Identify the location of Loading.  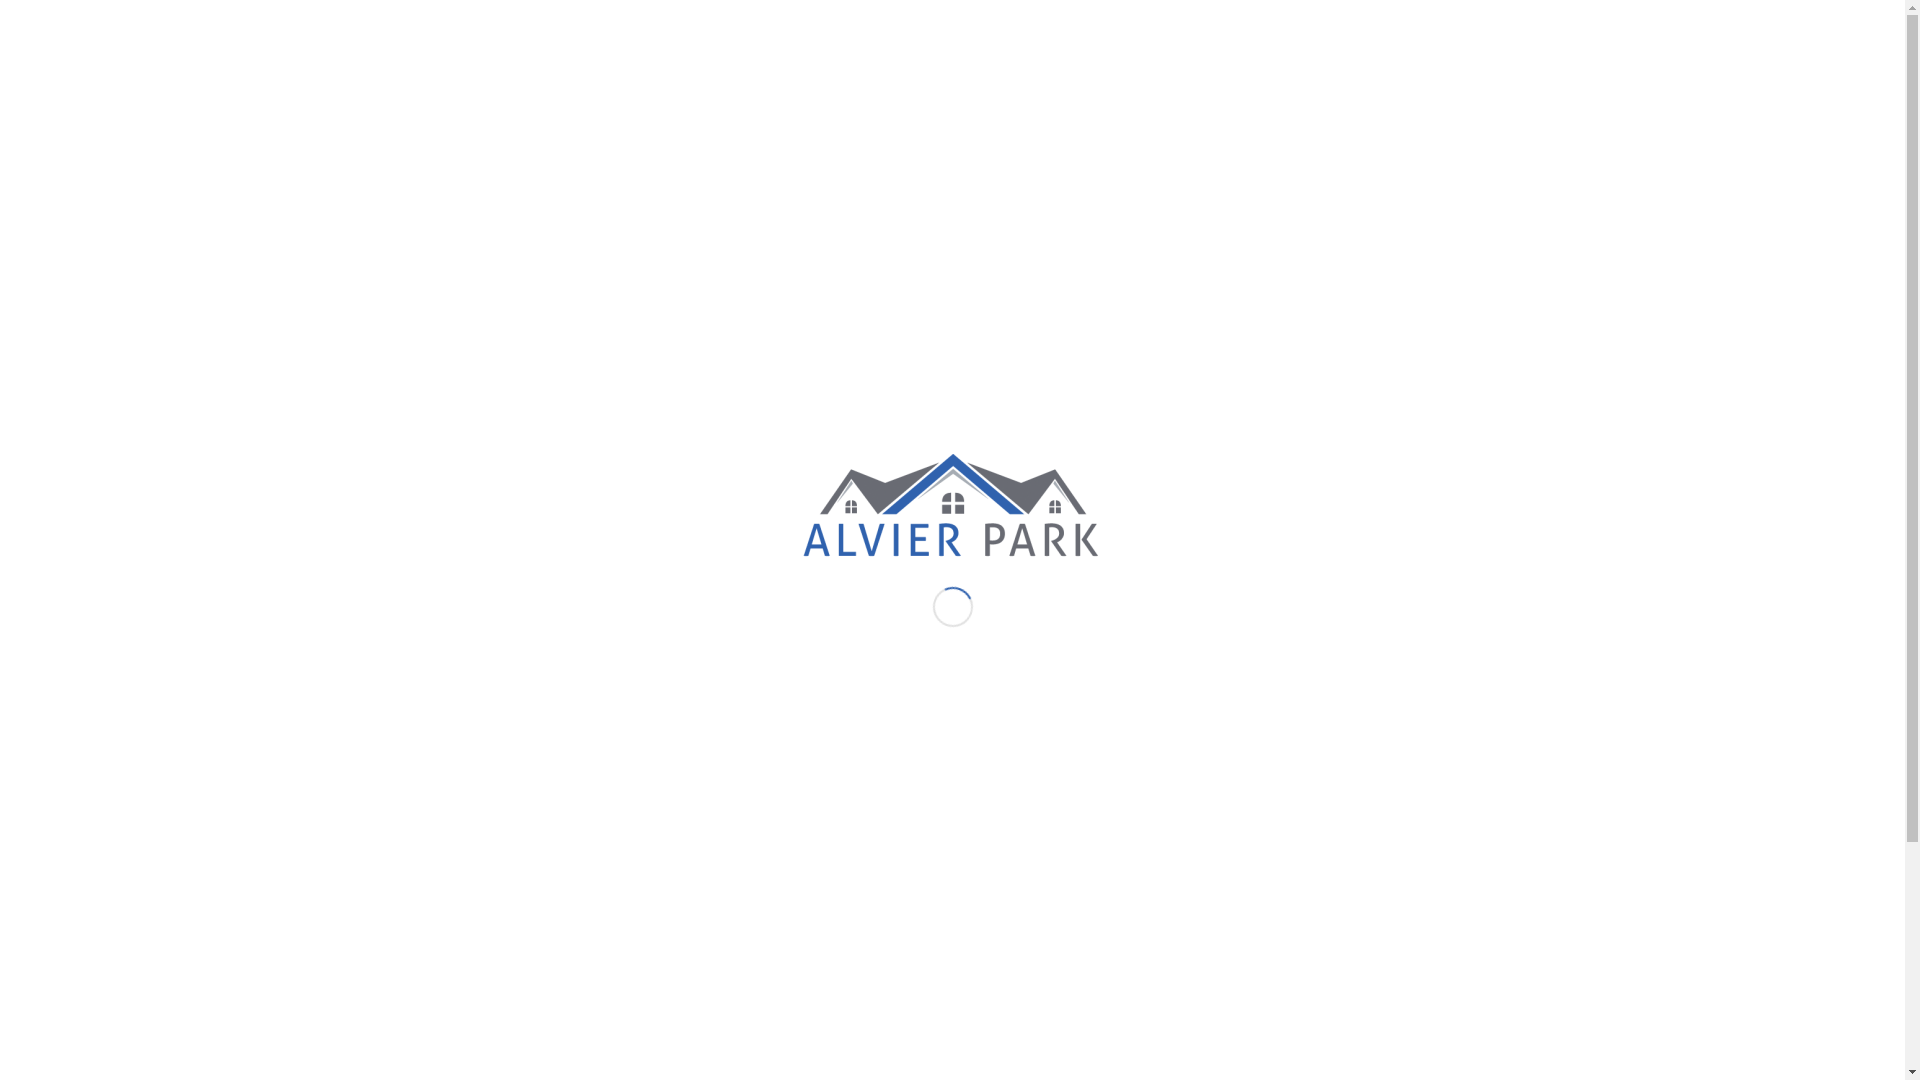
(952, 510).